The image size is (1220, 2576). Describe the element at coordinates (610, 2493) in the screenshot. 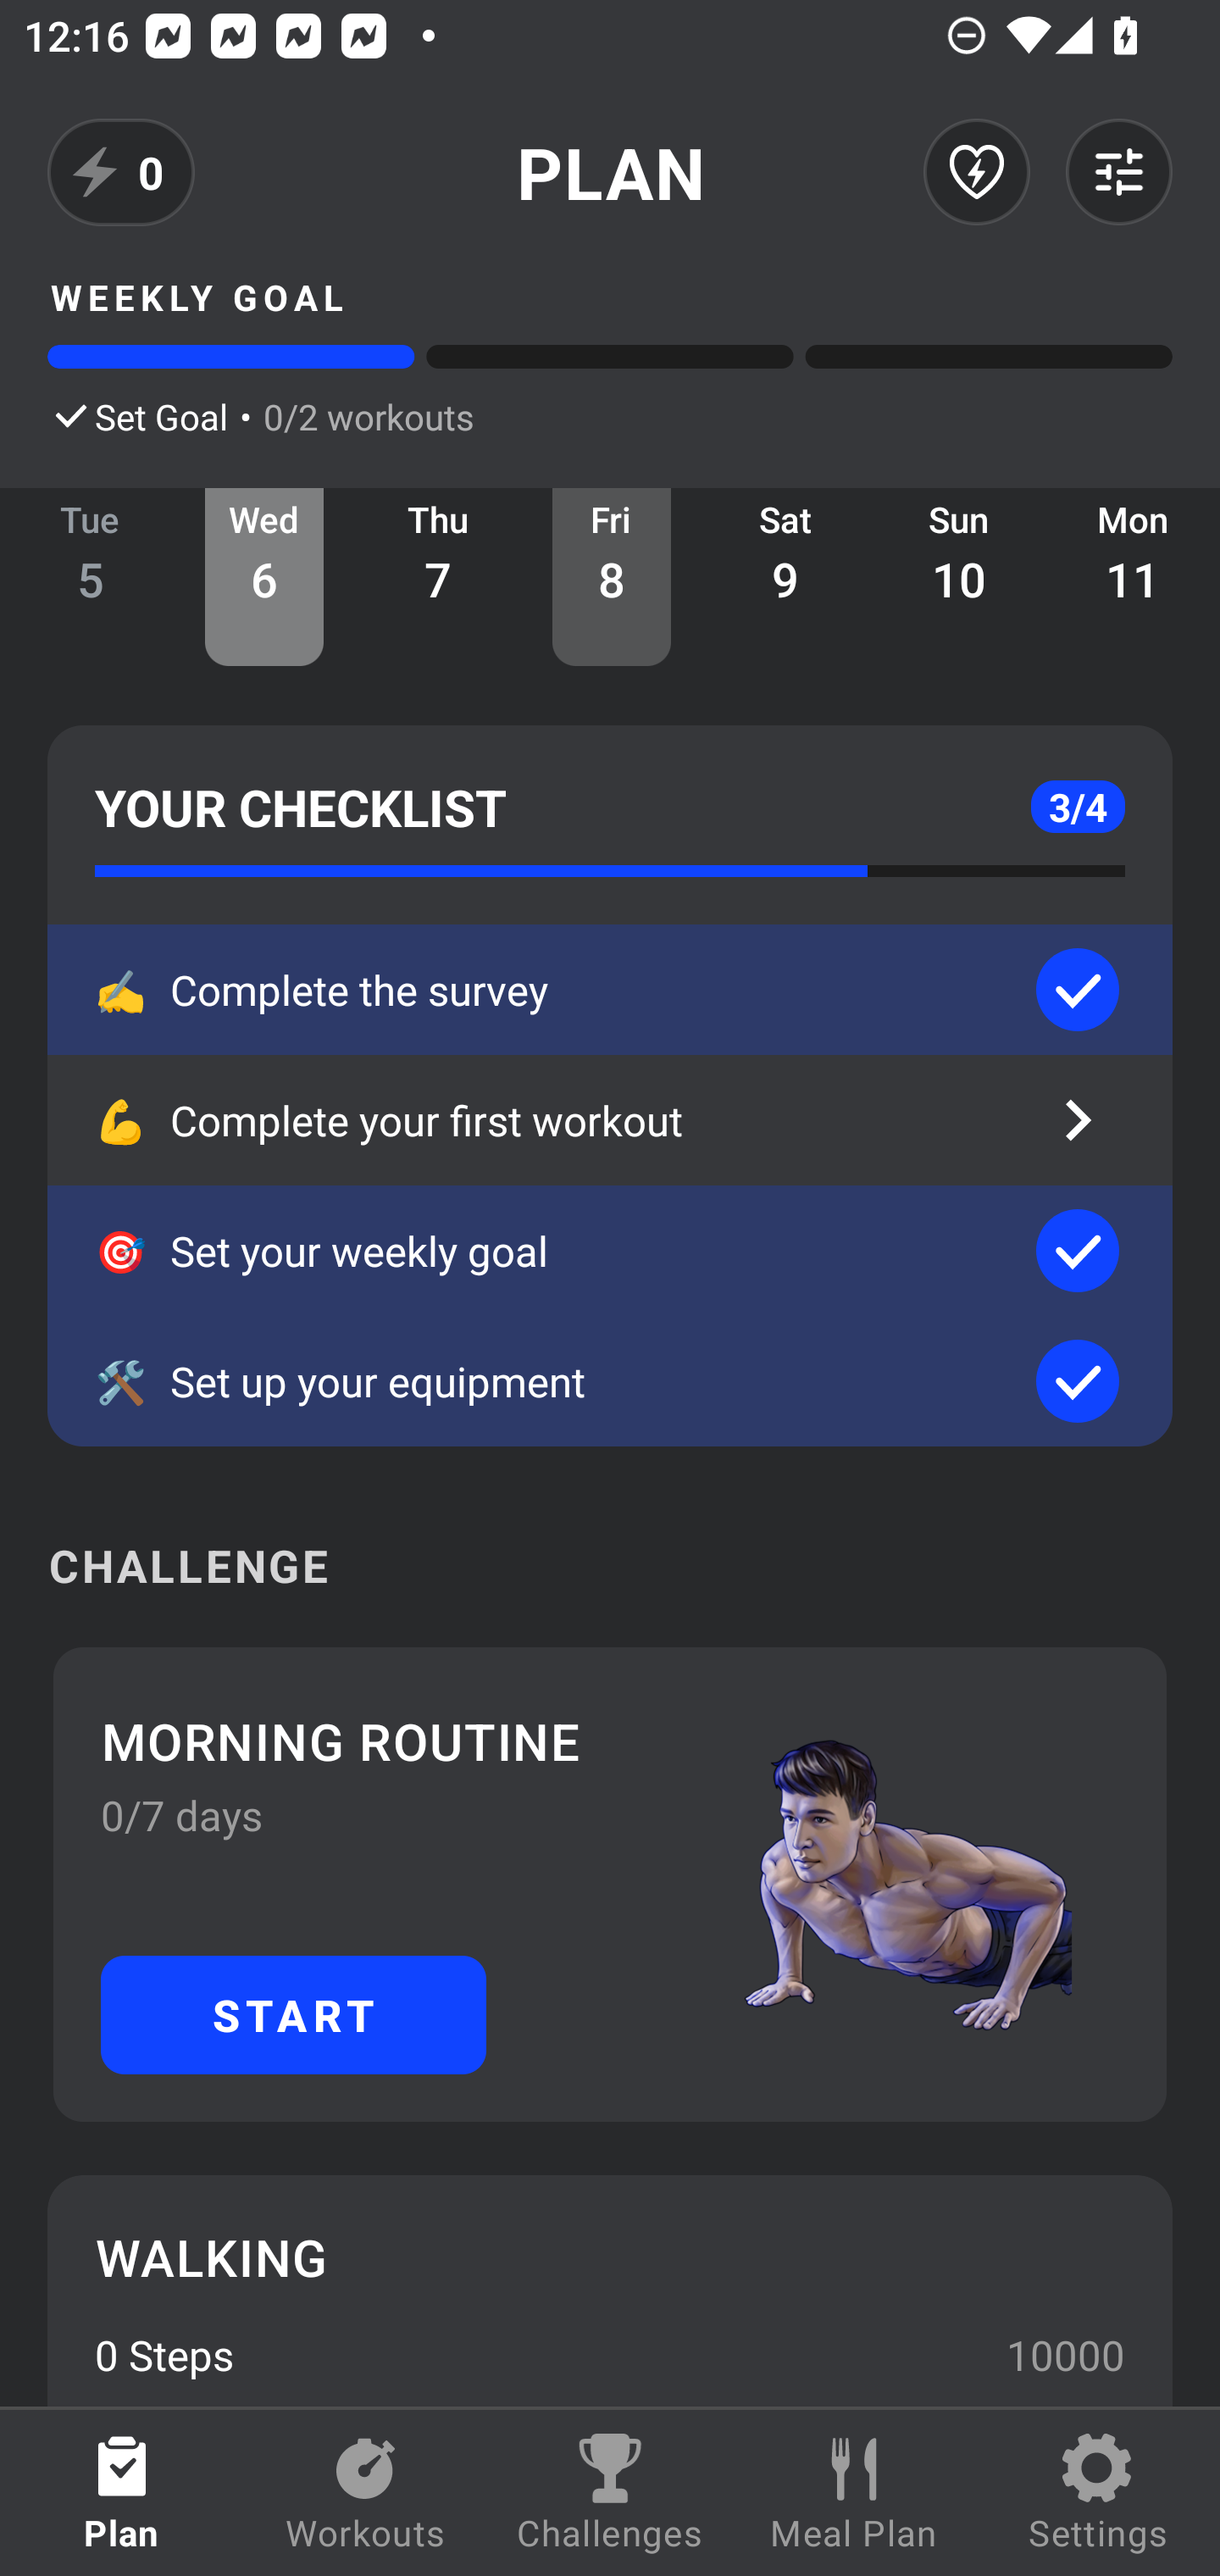

I see ` Challenges ` at that location.